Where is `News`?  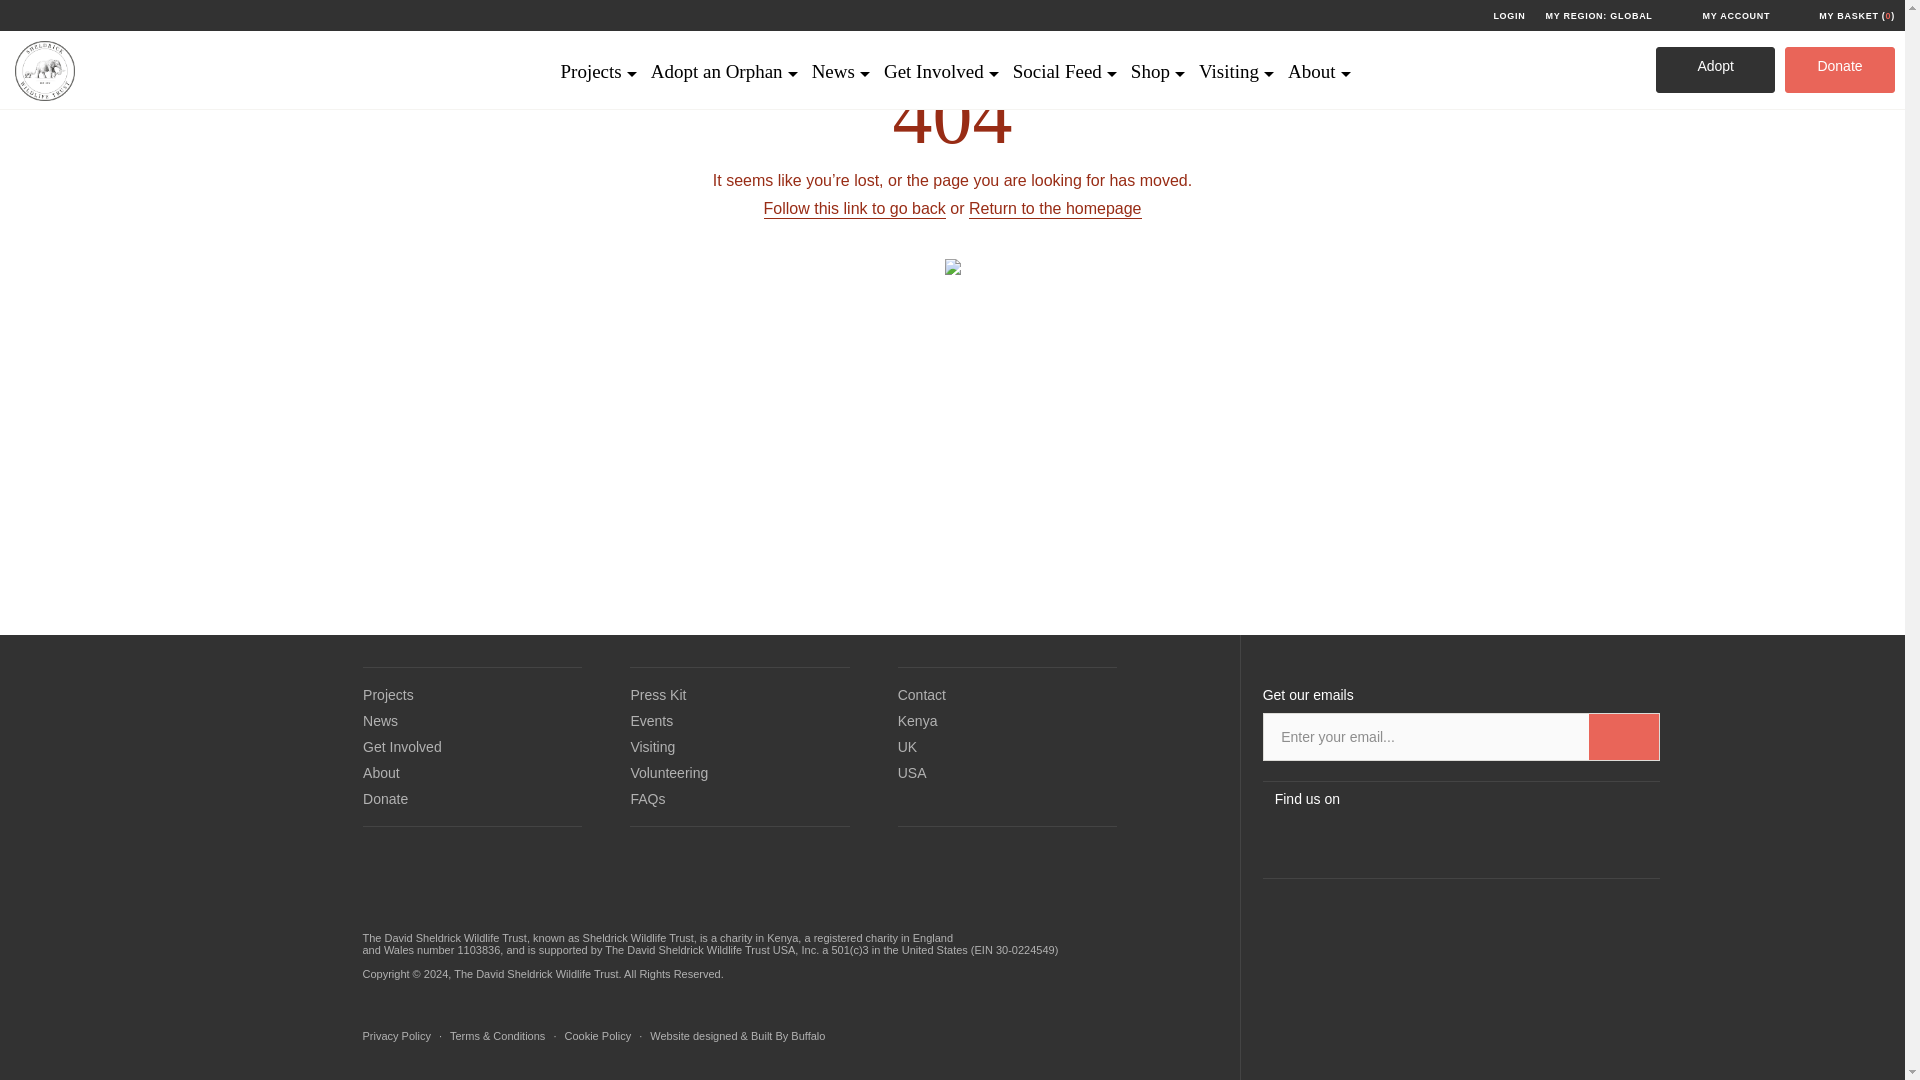
News is located at coordinates (838, 84).